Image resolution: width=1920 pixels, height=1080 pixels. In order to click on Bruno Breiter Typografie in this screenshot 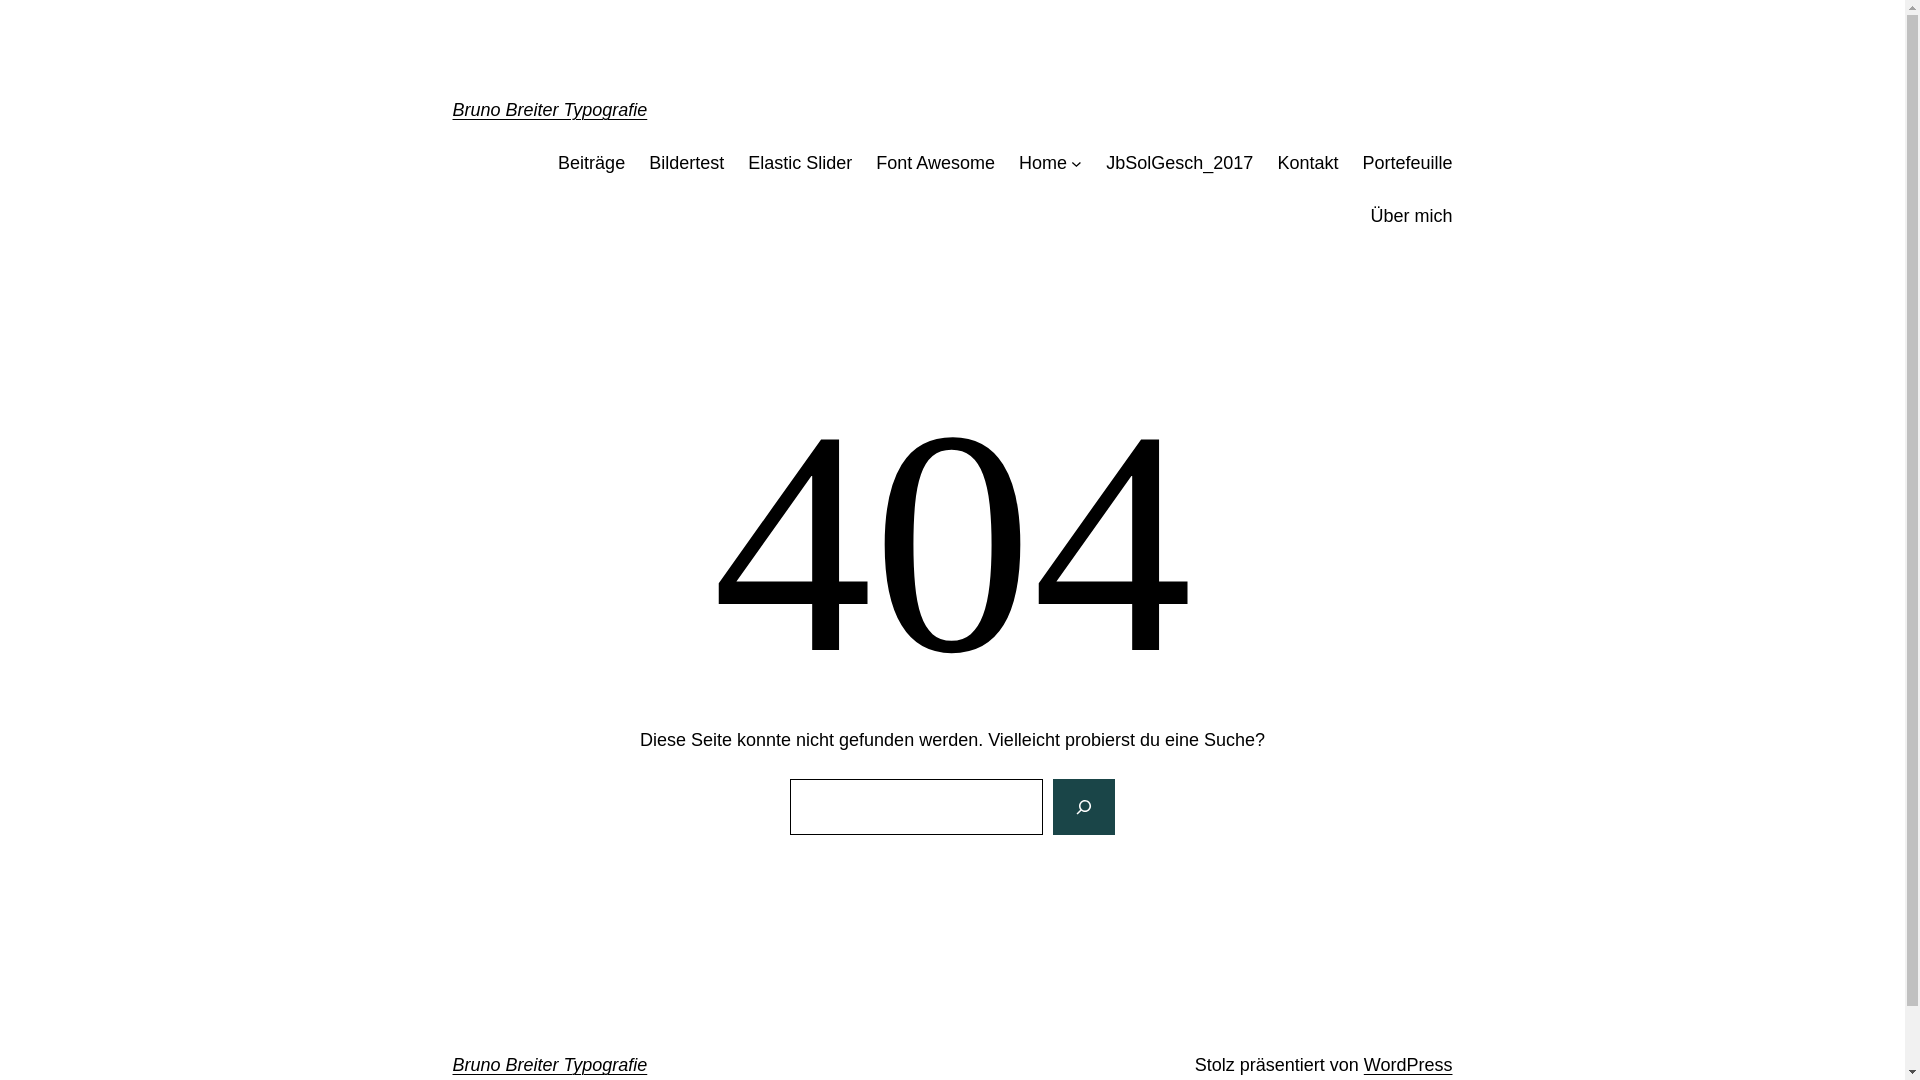, I will do `click(550, 110)`.